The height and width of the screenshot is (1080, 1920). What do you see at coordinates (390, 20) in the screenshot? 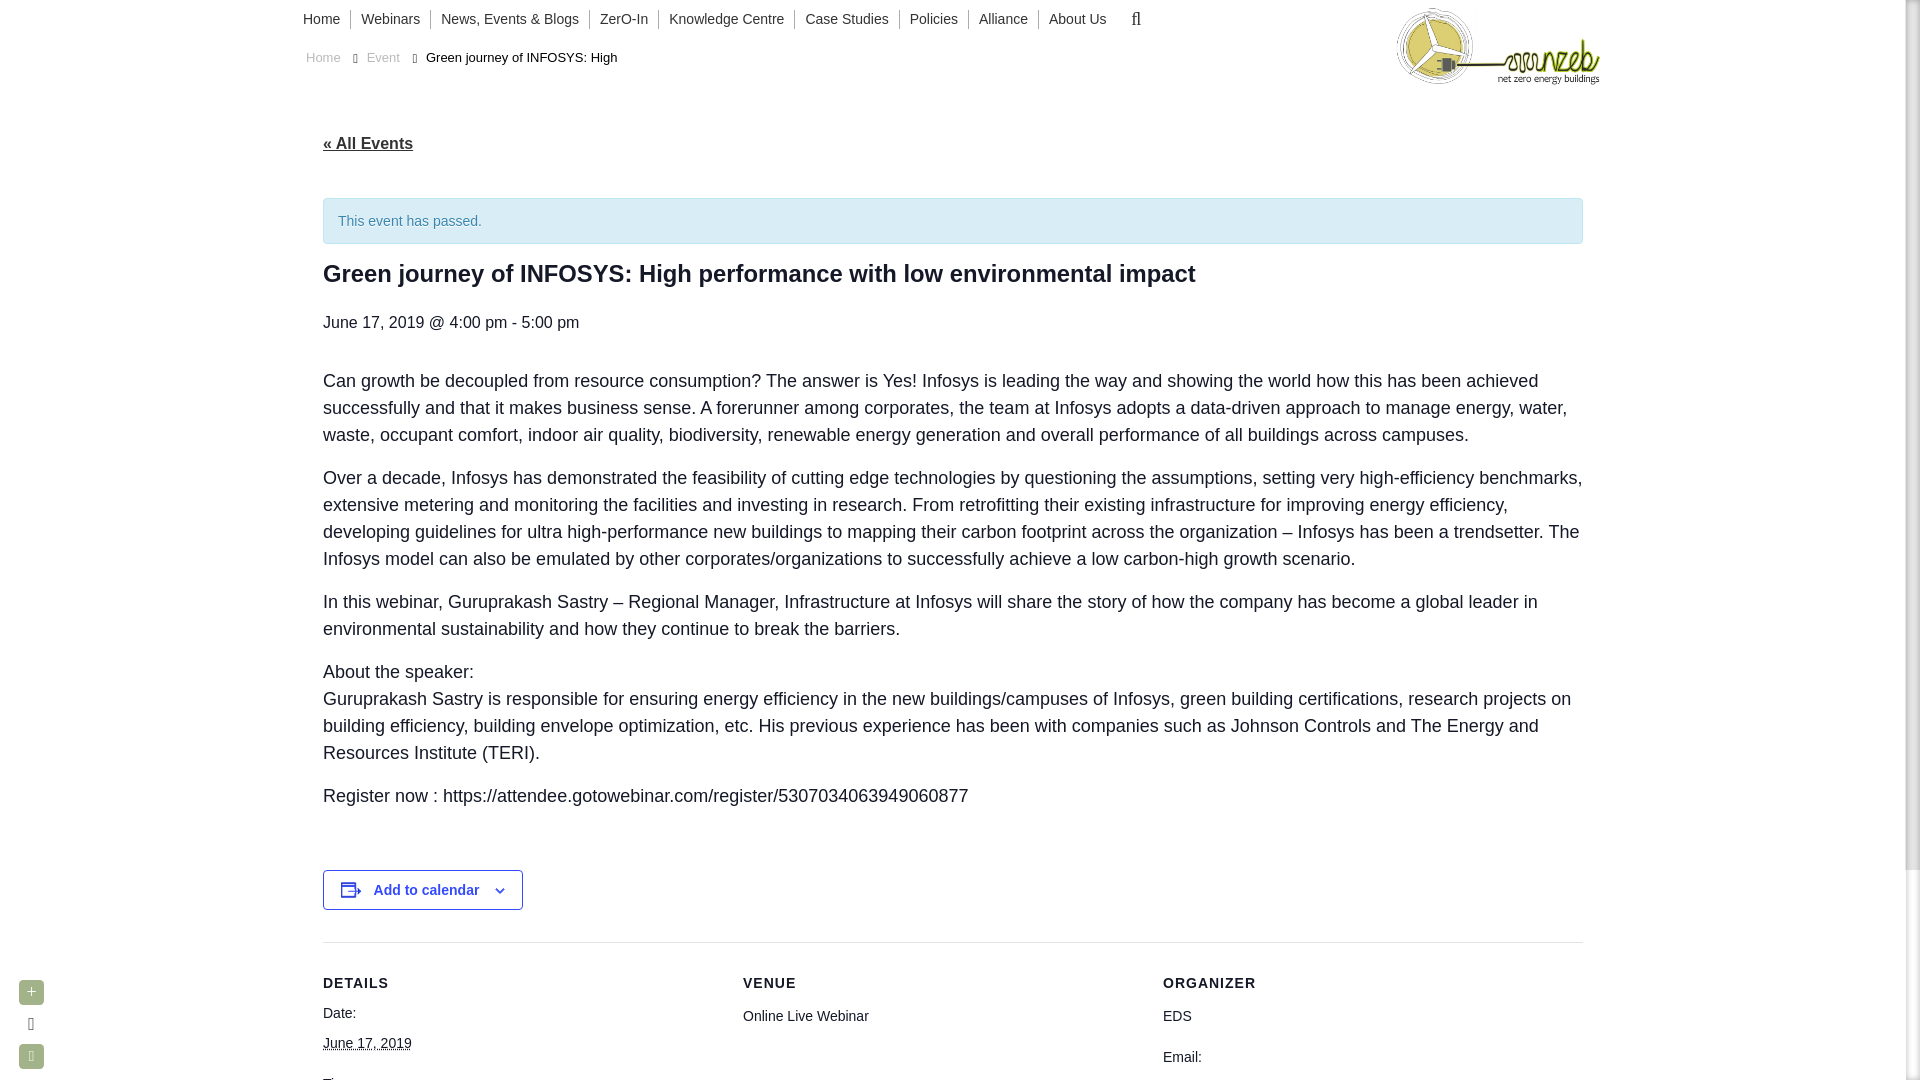
I see `Webinars` at bounding box center [390, 20].